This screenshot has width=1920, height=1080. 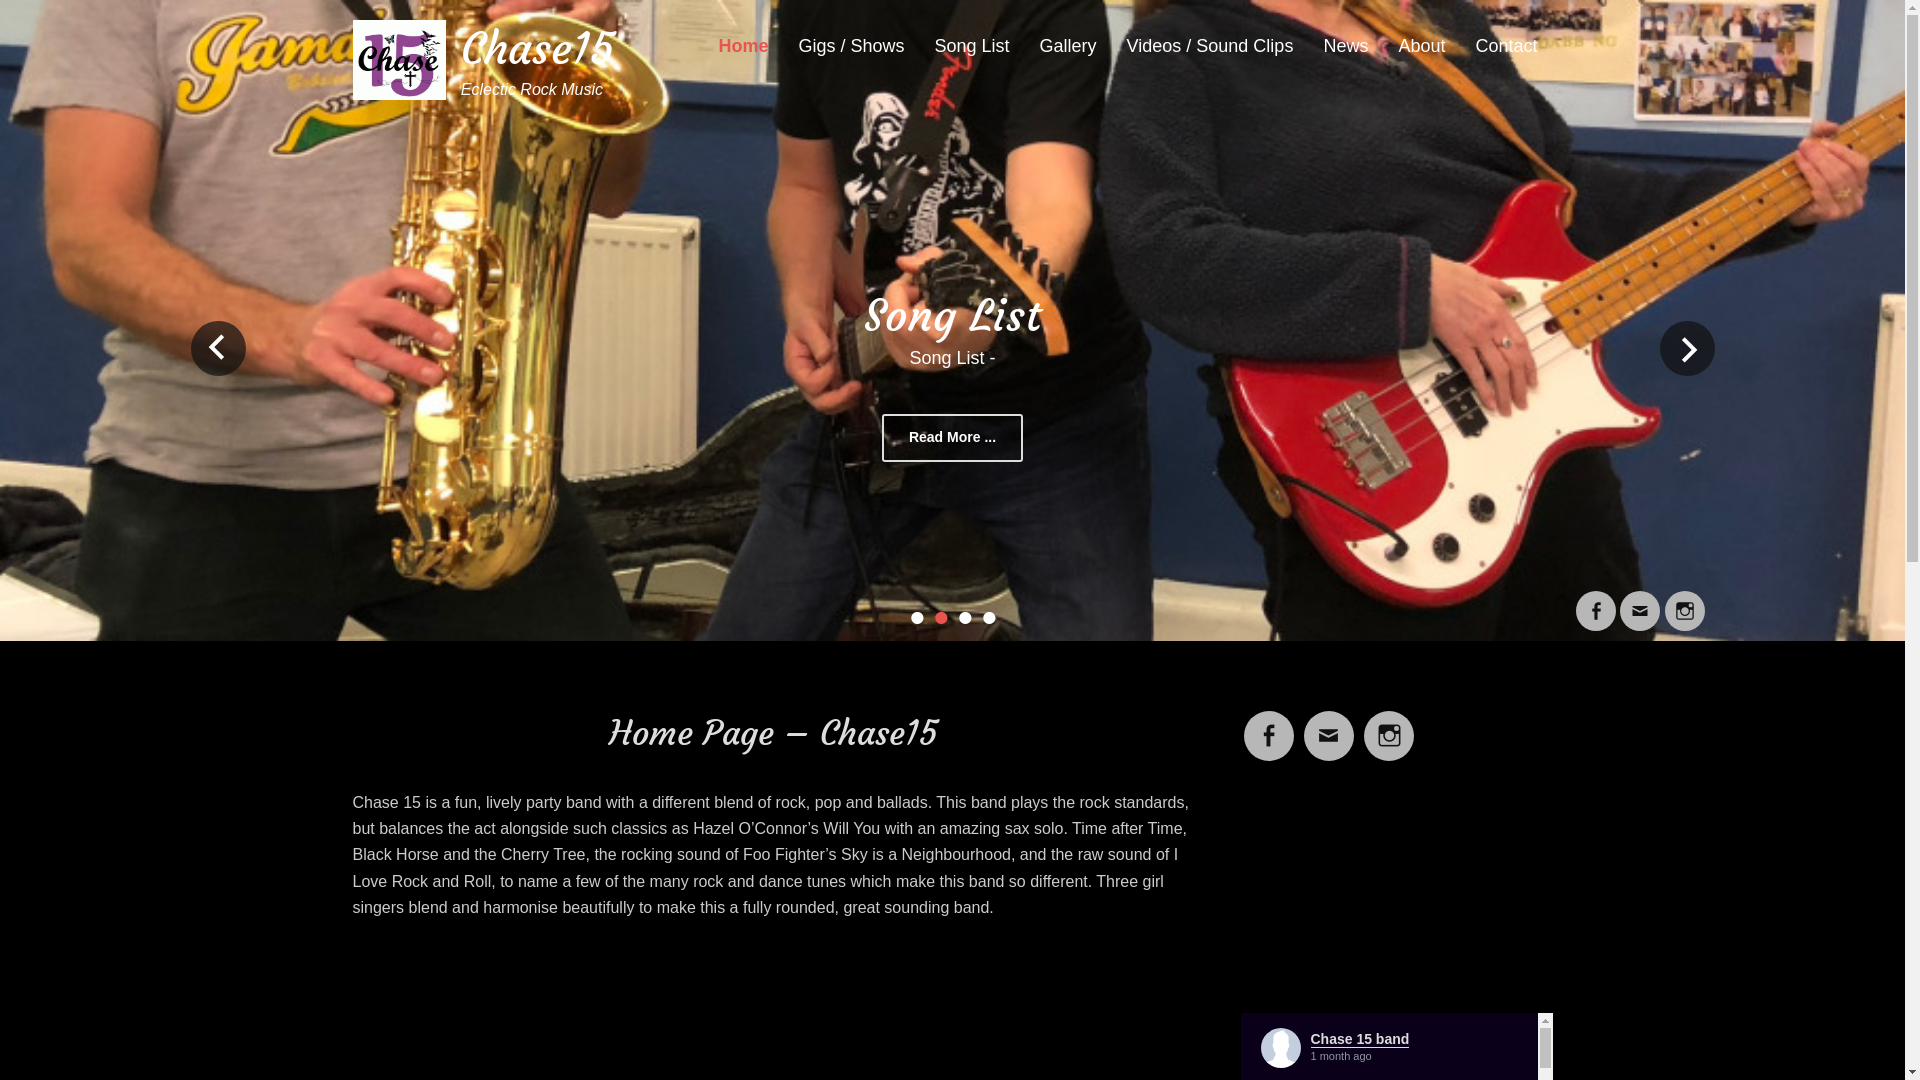 What do you see at coordinates (952, 438) in the screenshot?
I see `Read More ...` at bounding box center [952, 438].